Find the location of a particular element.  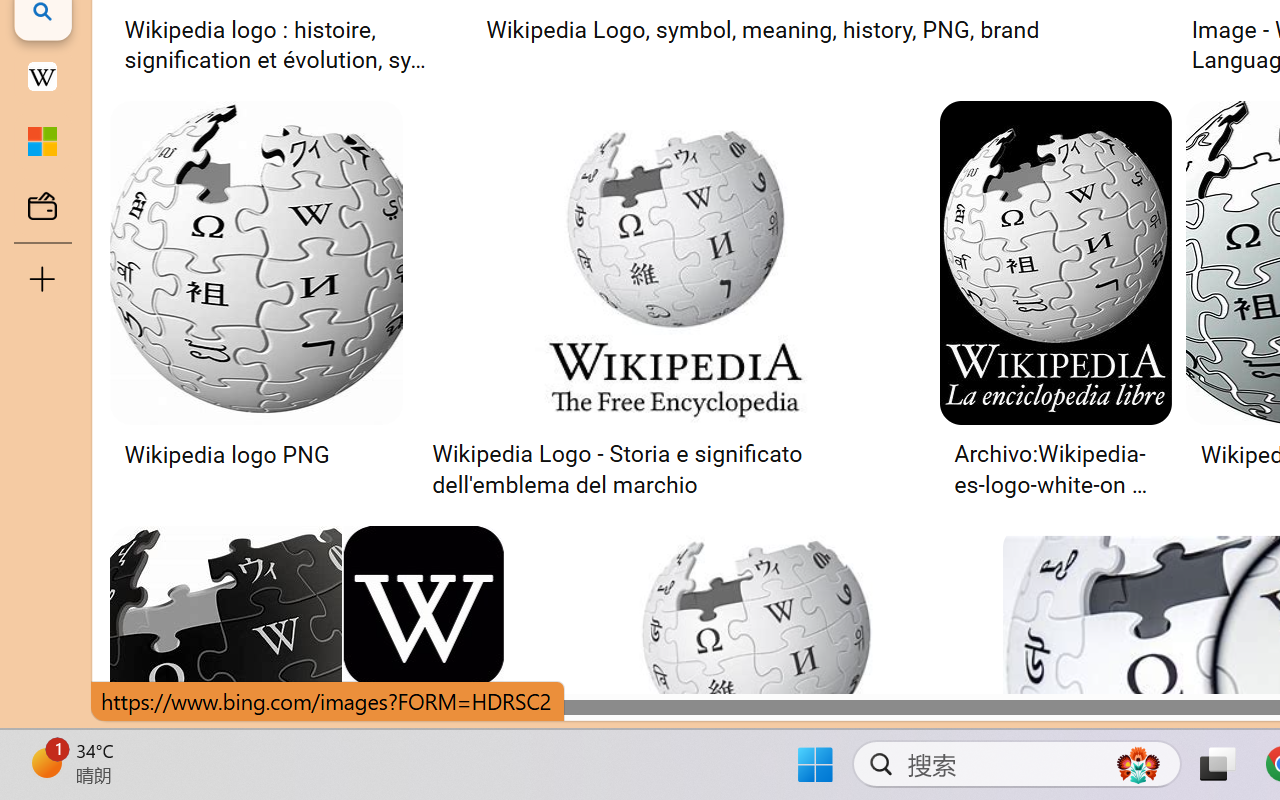

Wikipedia Logo, symbol, meaning, history, PNG, brand is located at coordinates (762, 30).